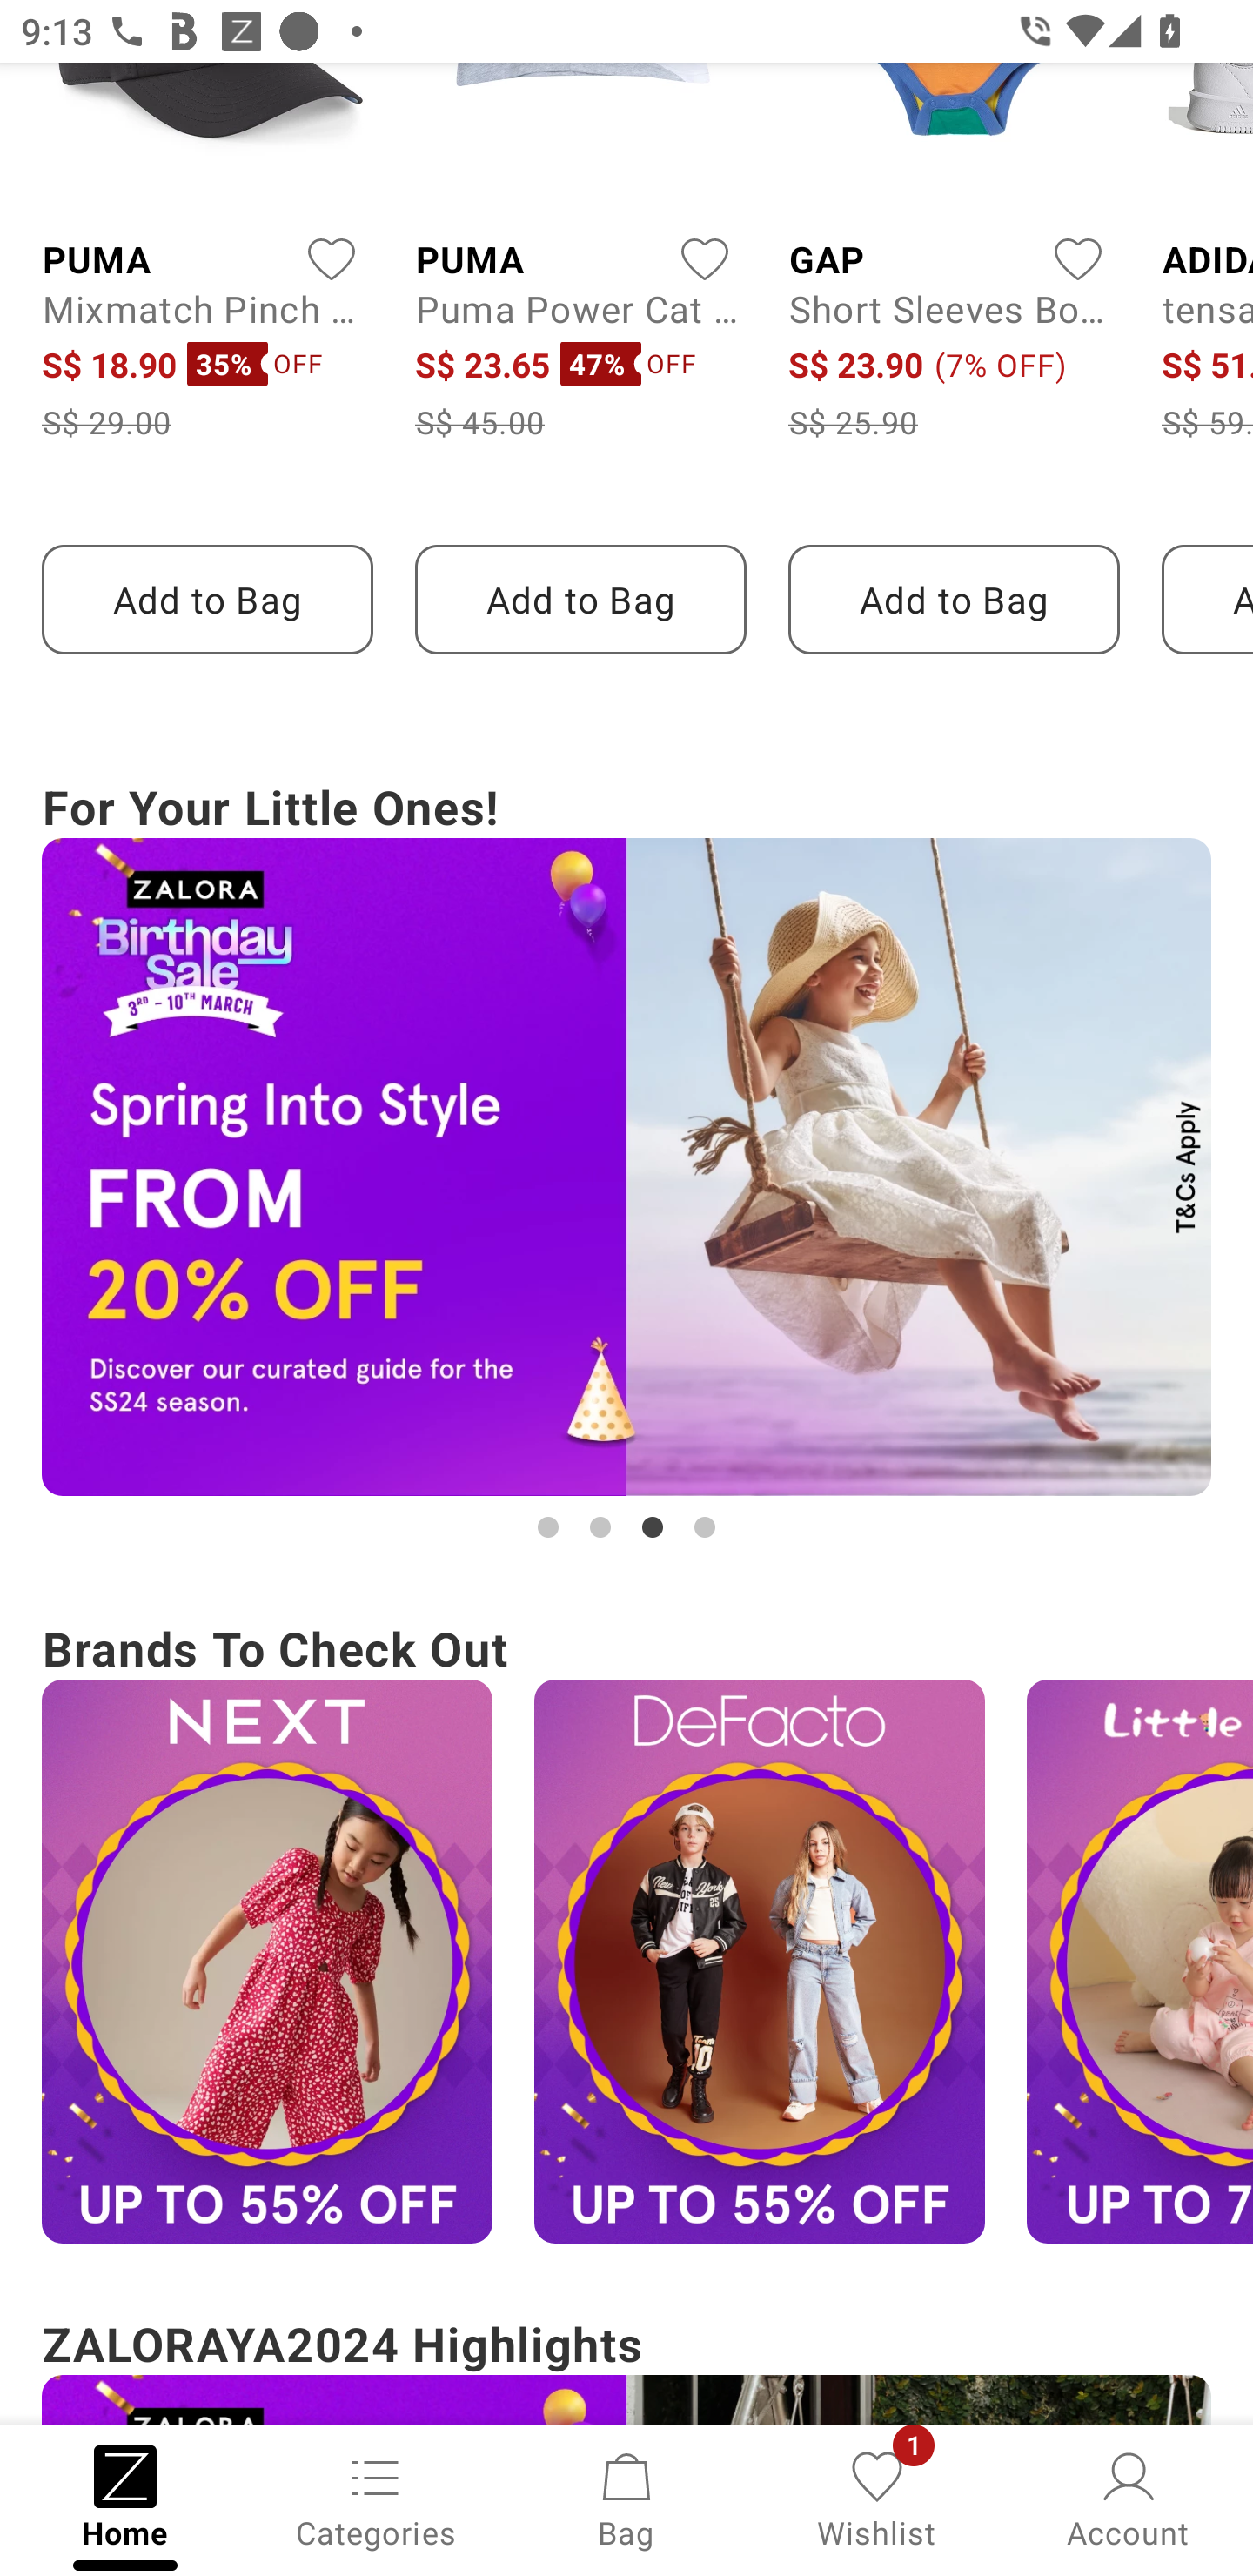 This screenshot has height=2576, width=1253. Describe the element at coordinates (1140, 1962) in the screenshot. I see `Campaign banner` at that location.